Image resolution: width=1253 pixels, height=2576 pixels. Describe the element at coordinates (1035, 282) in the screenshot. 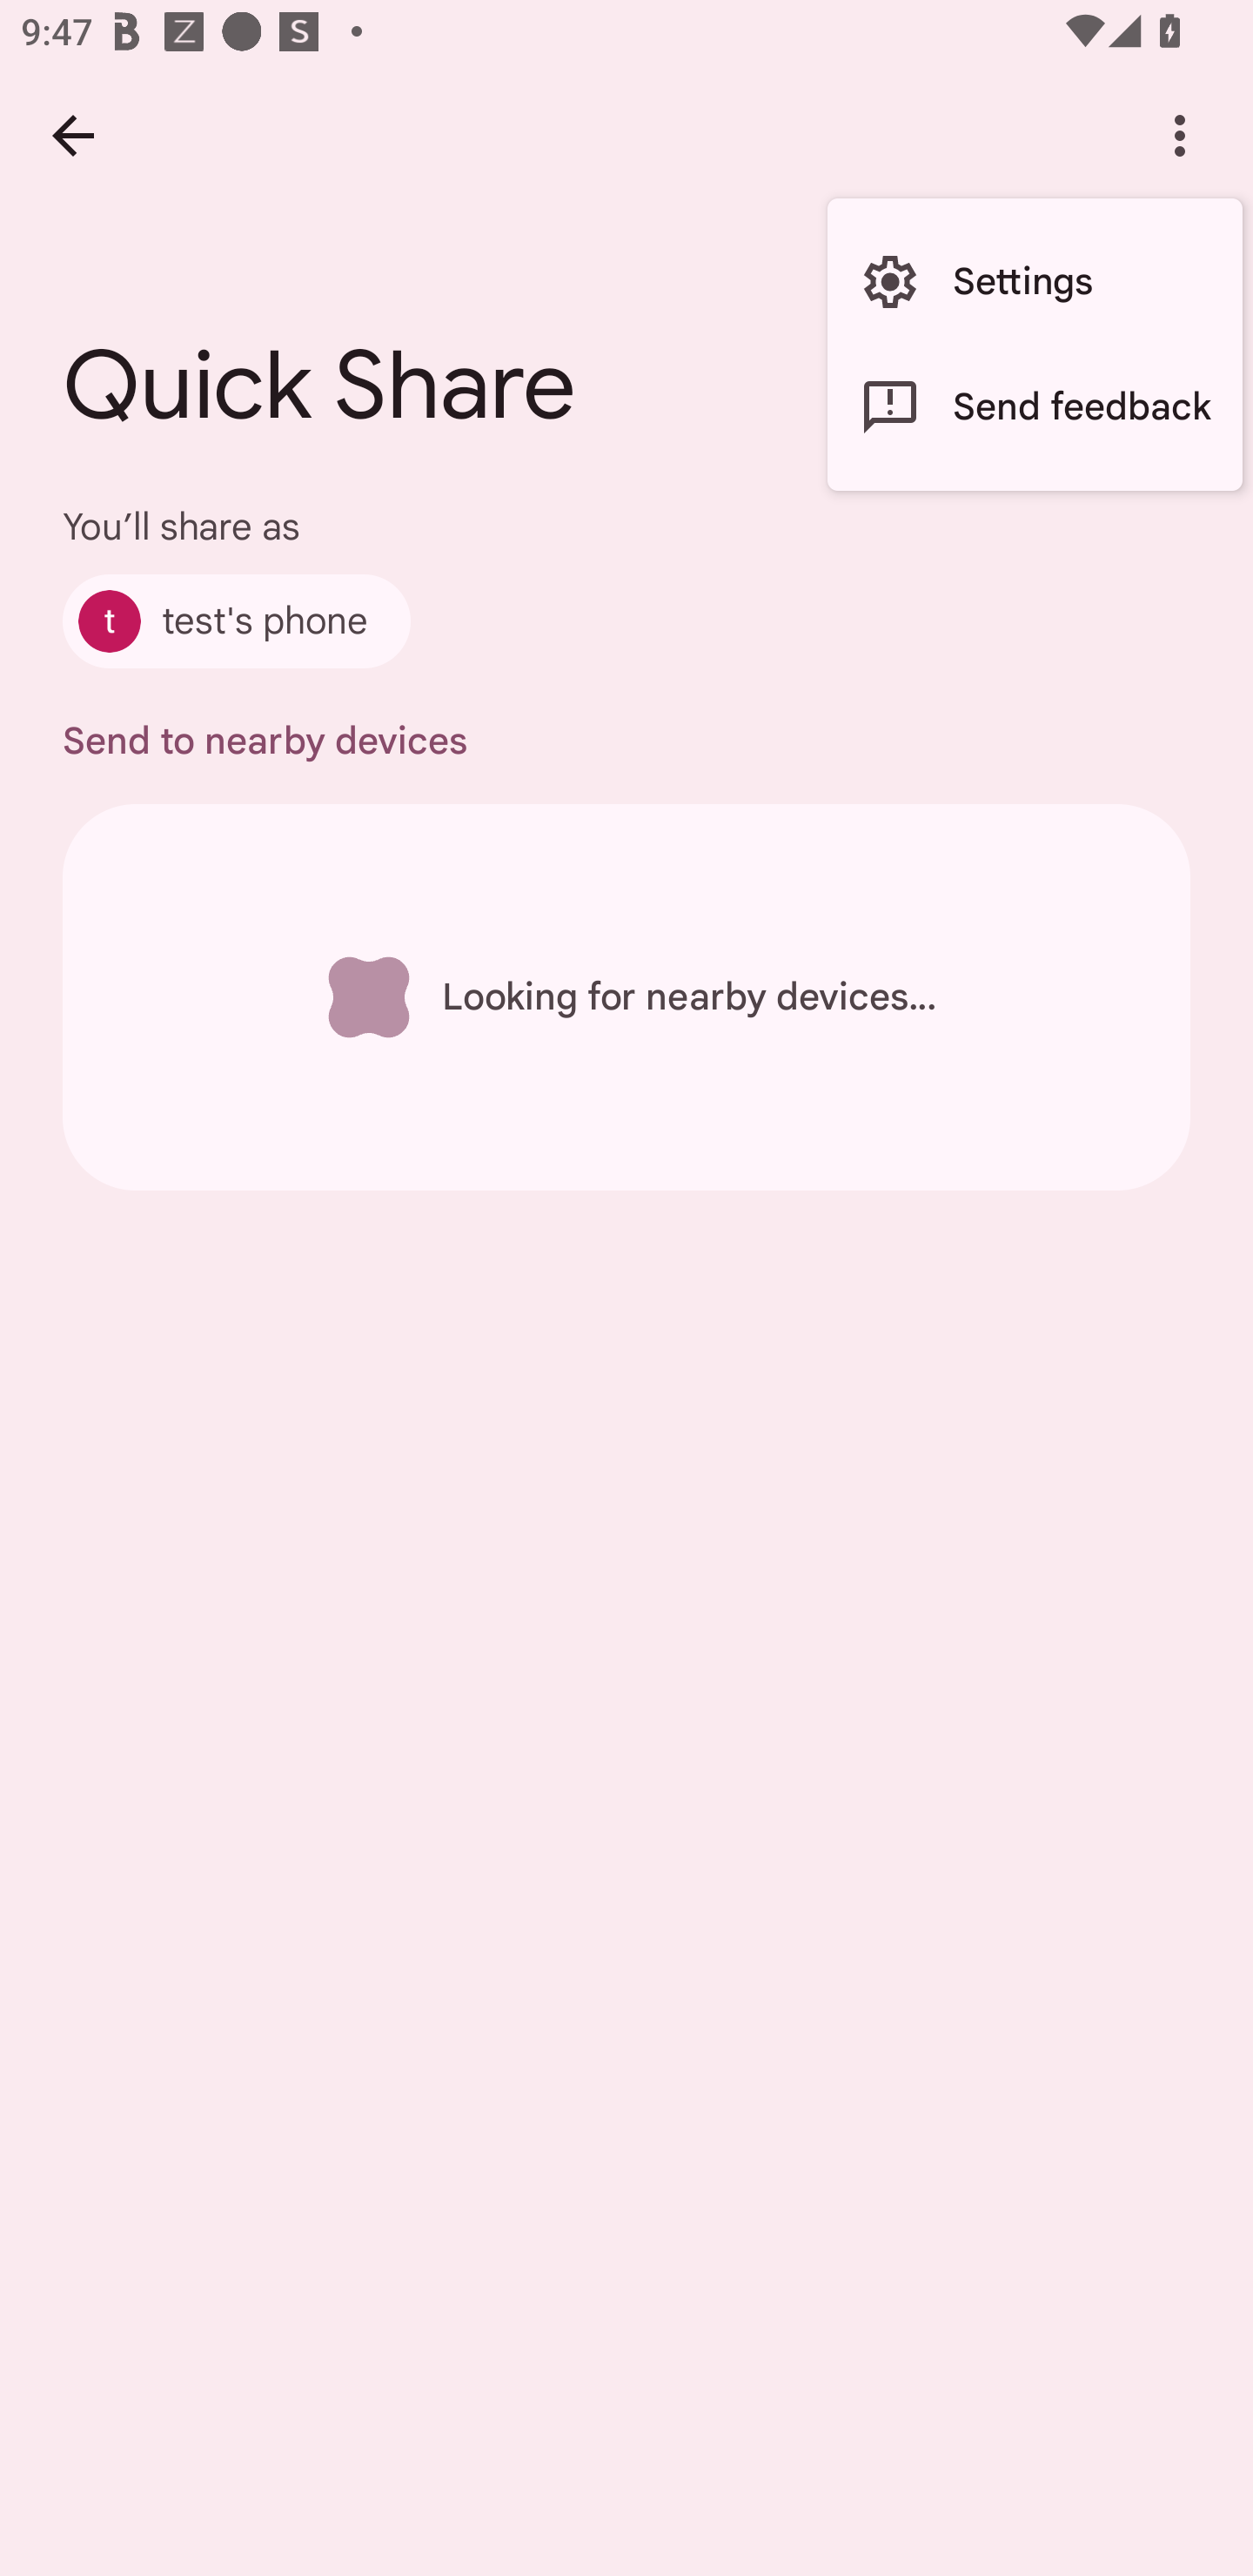

I see `Settings` at that location.